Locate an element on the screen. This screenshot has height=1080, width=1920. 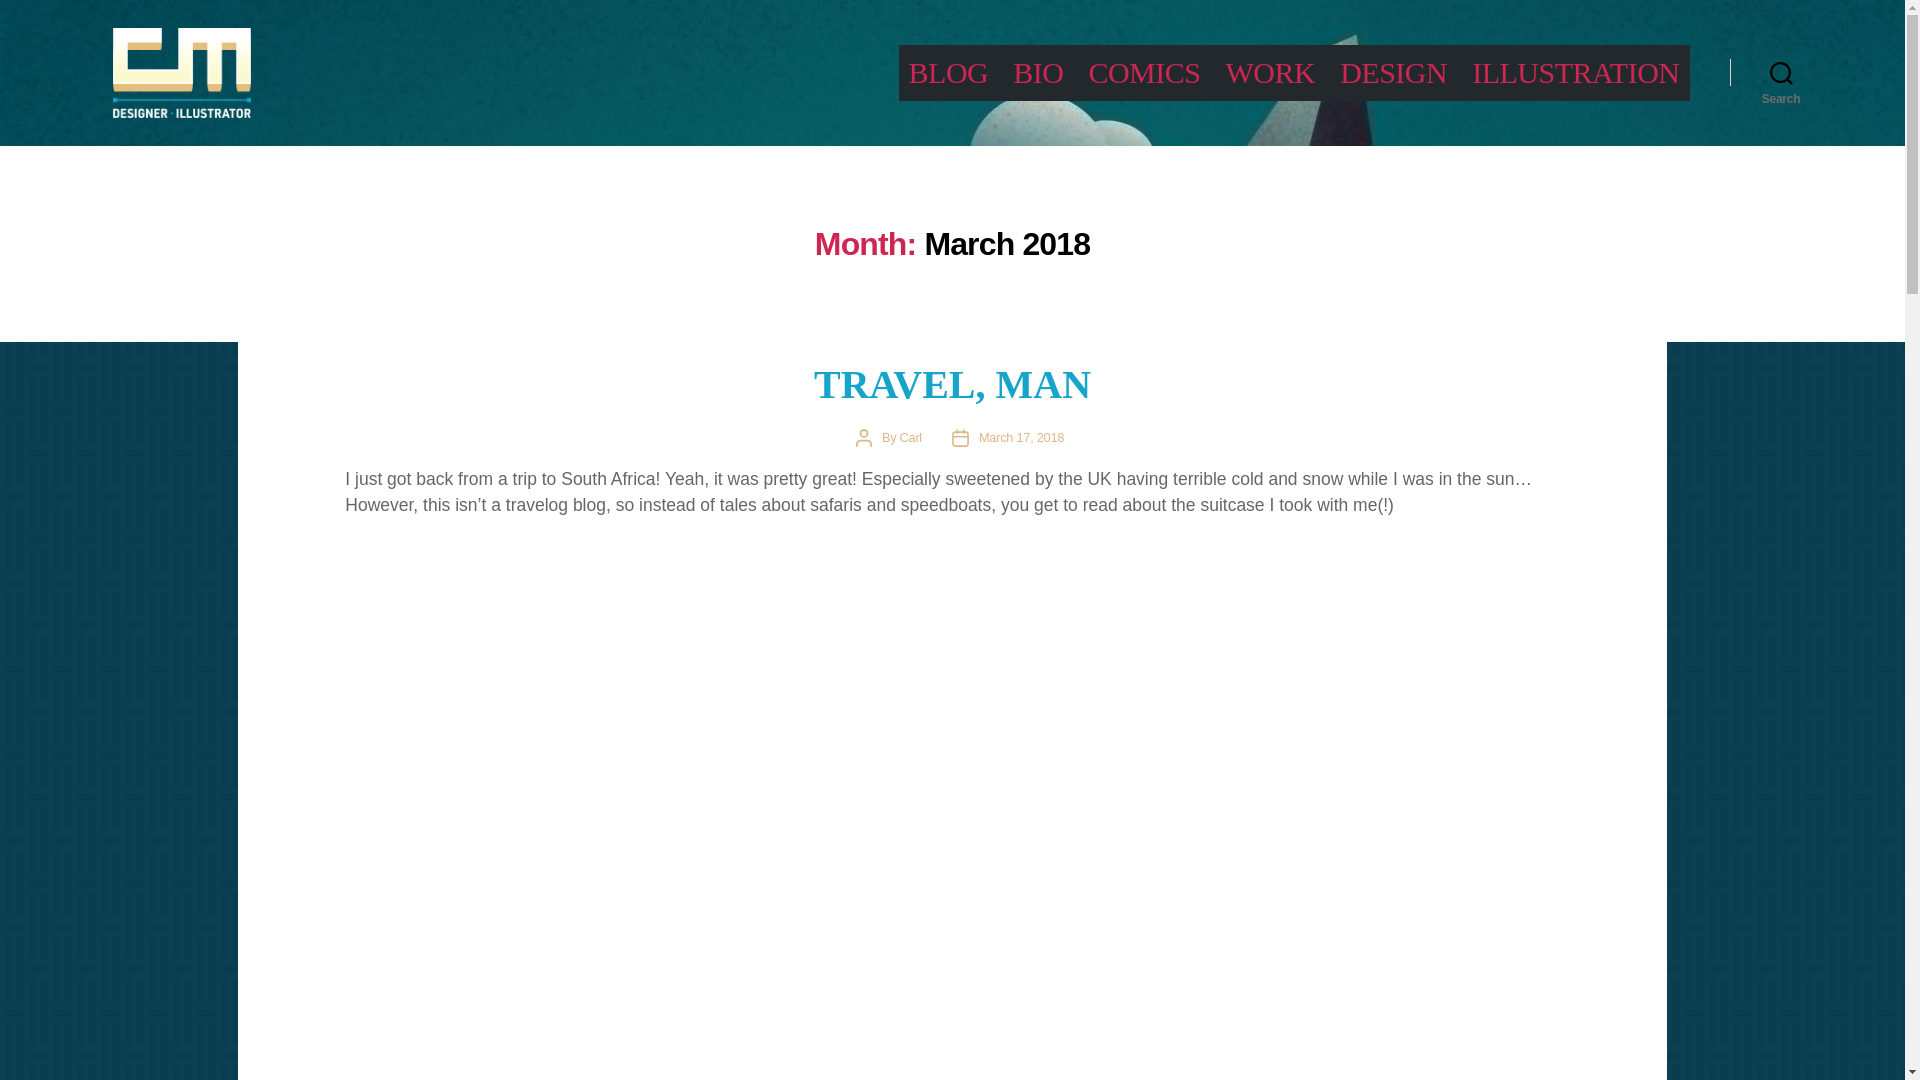
Carl is located at coordinates (910, 436).